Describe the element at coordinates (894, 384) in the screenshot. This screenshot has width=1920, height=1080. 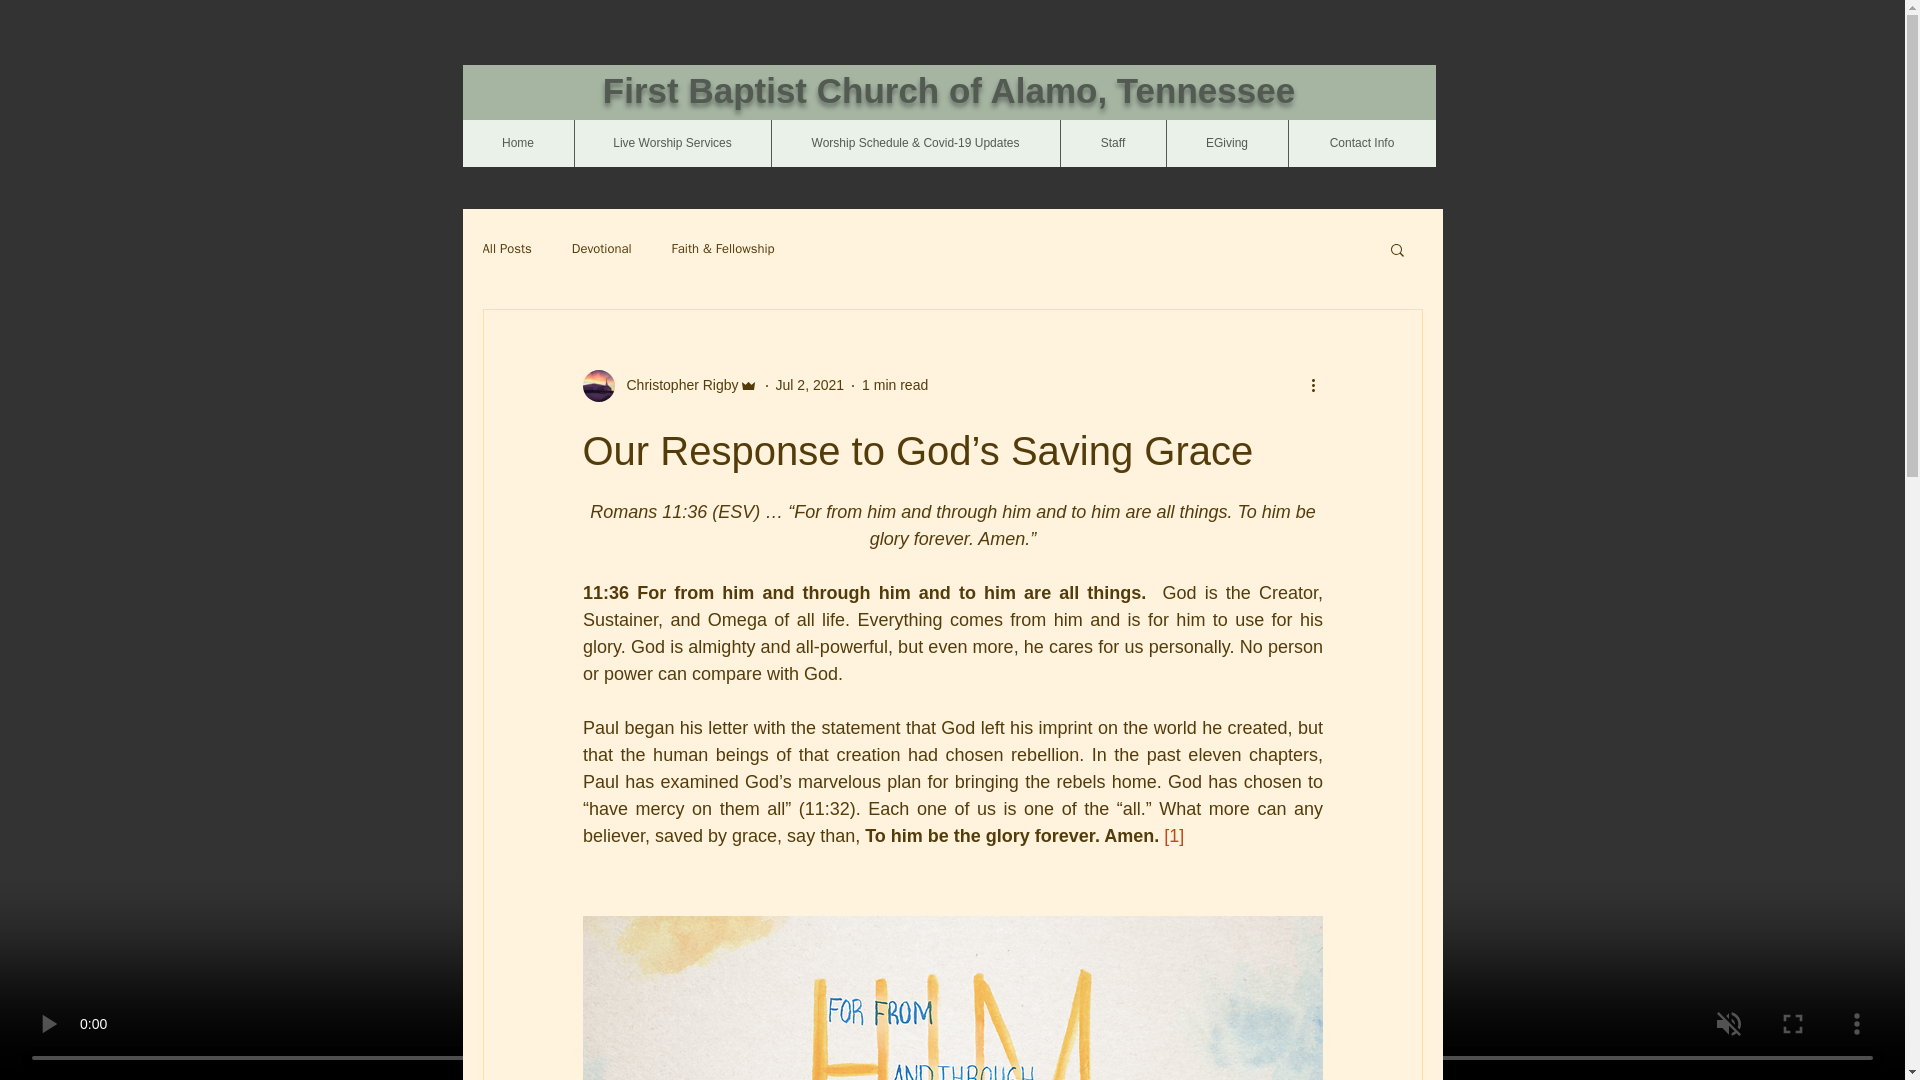
I see `1 min read` at that location.